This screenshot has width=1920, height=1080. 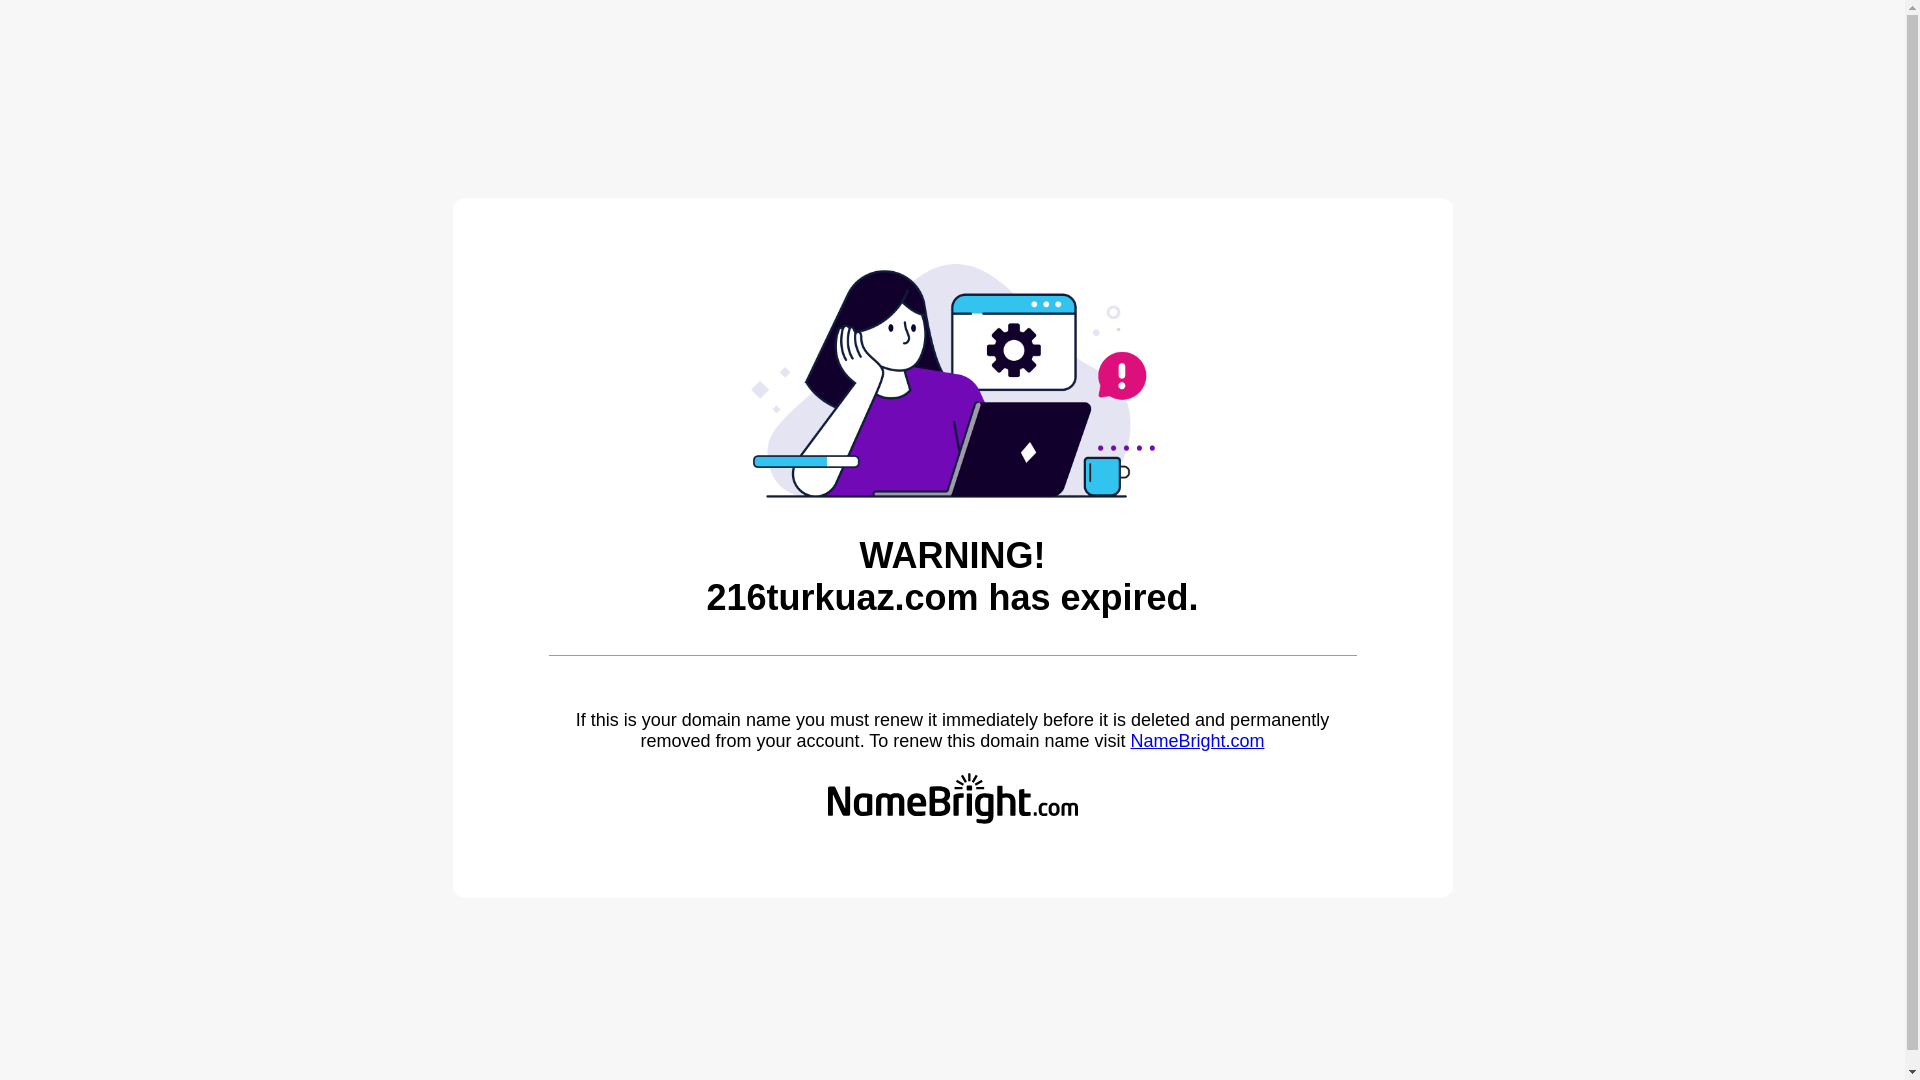 What do you see at coordinates (1197, 741) in the screenshot?
I see `NameBright.com` at bounding box center [1197, 741].